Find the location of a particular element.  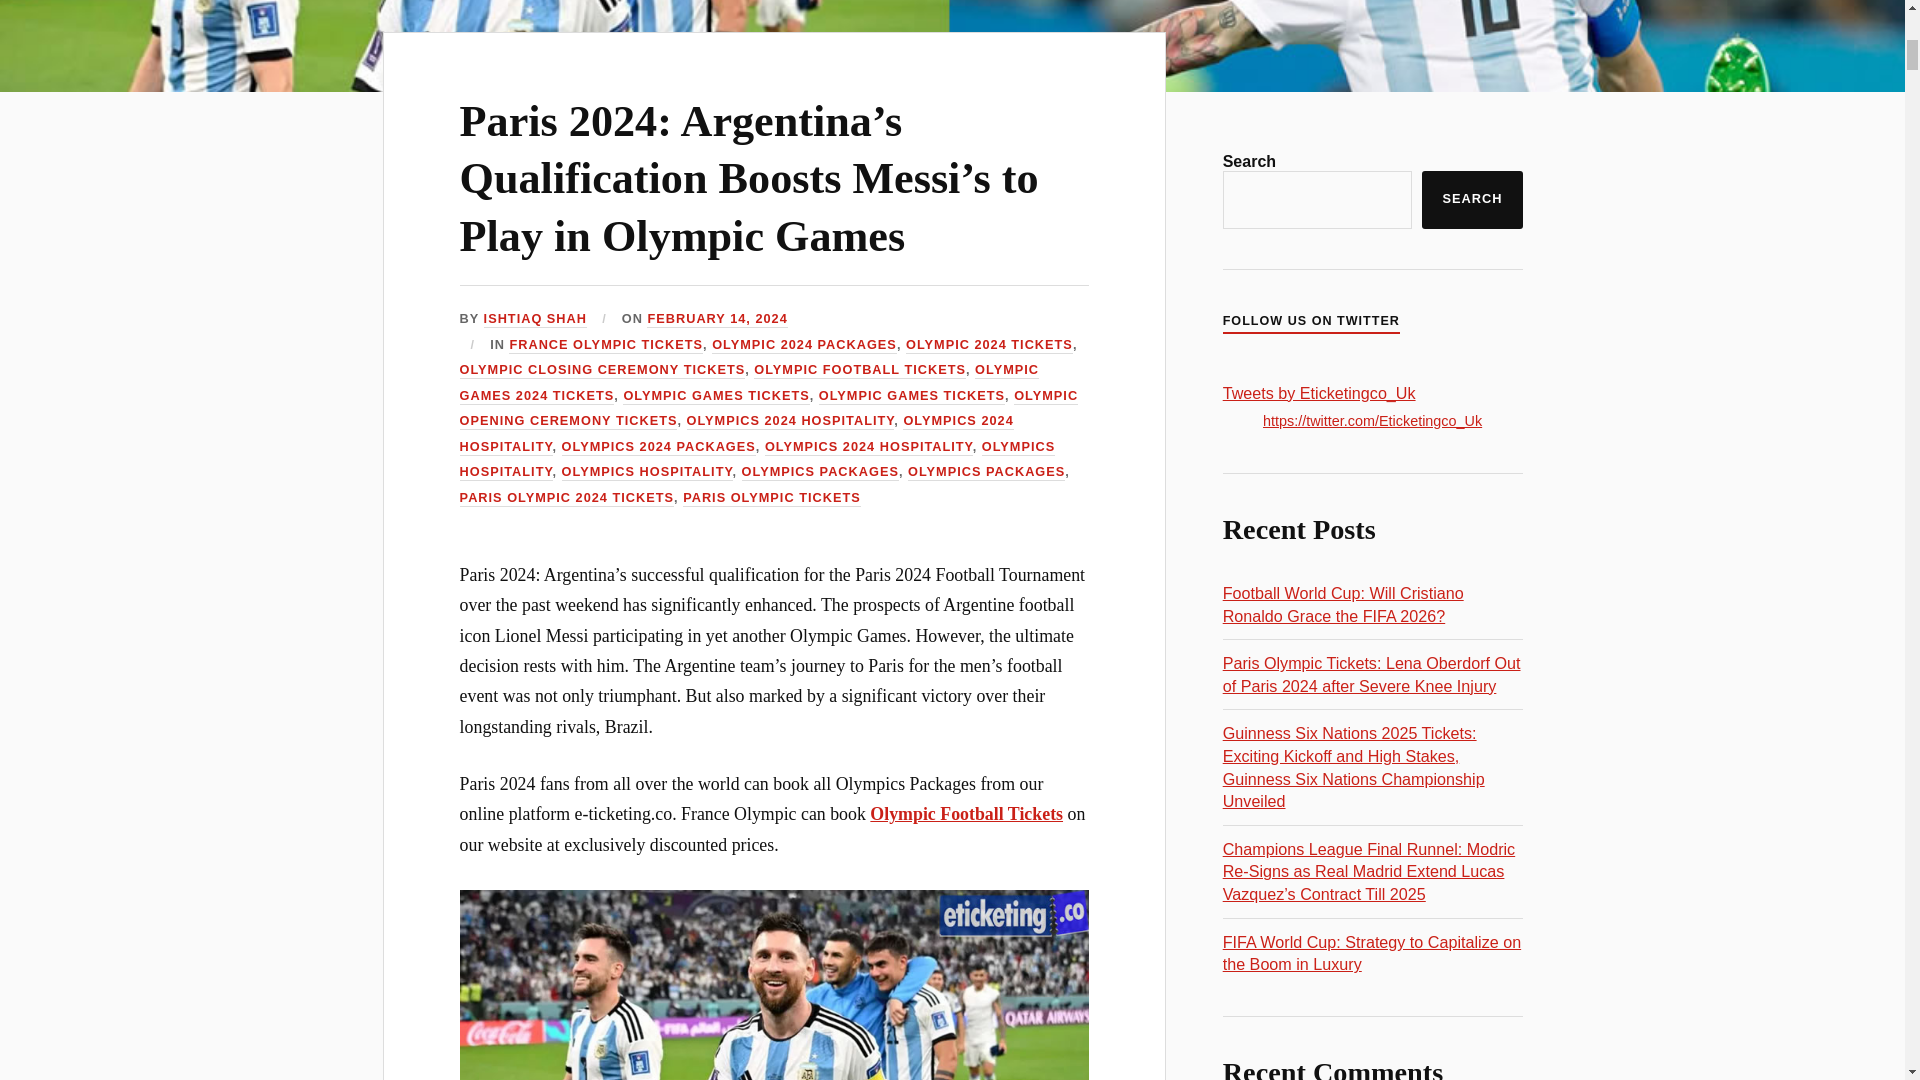

ISHTIAQ SHAH is located at coordinates (535, 320).